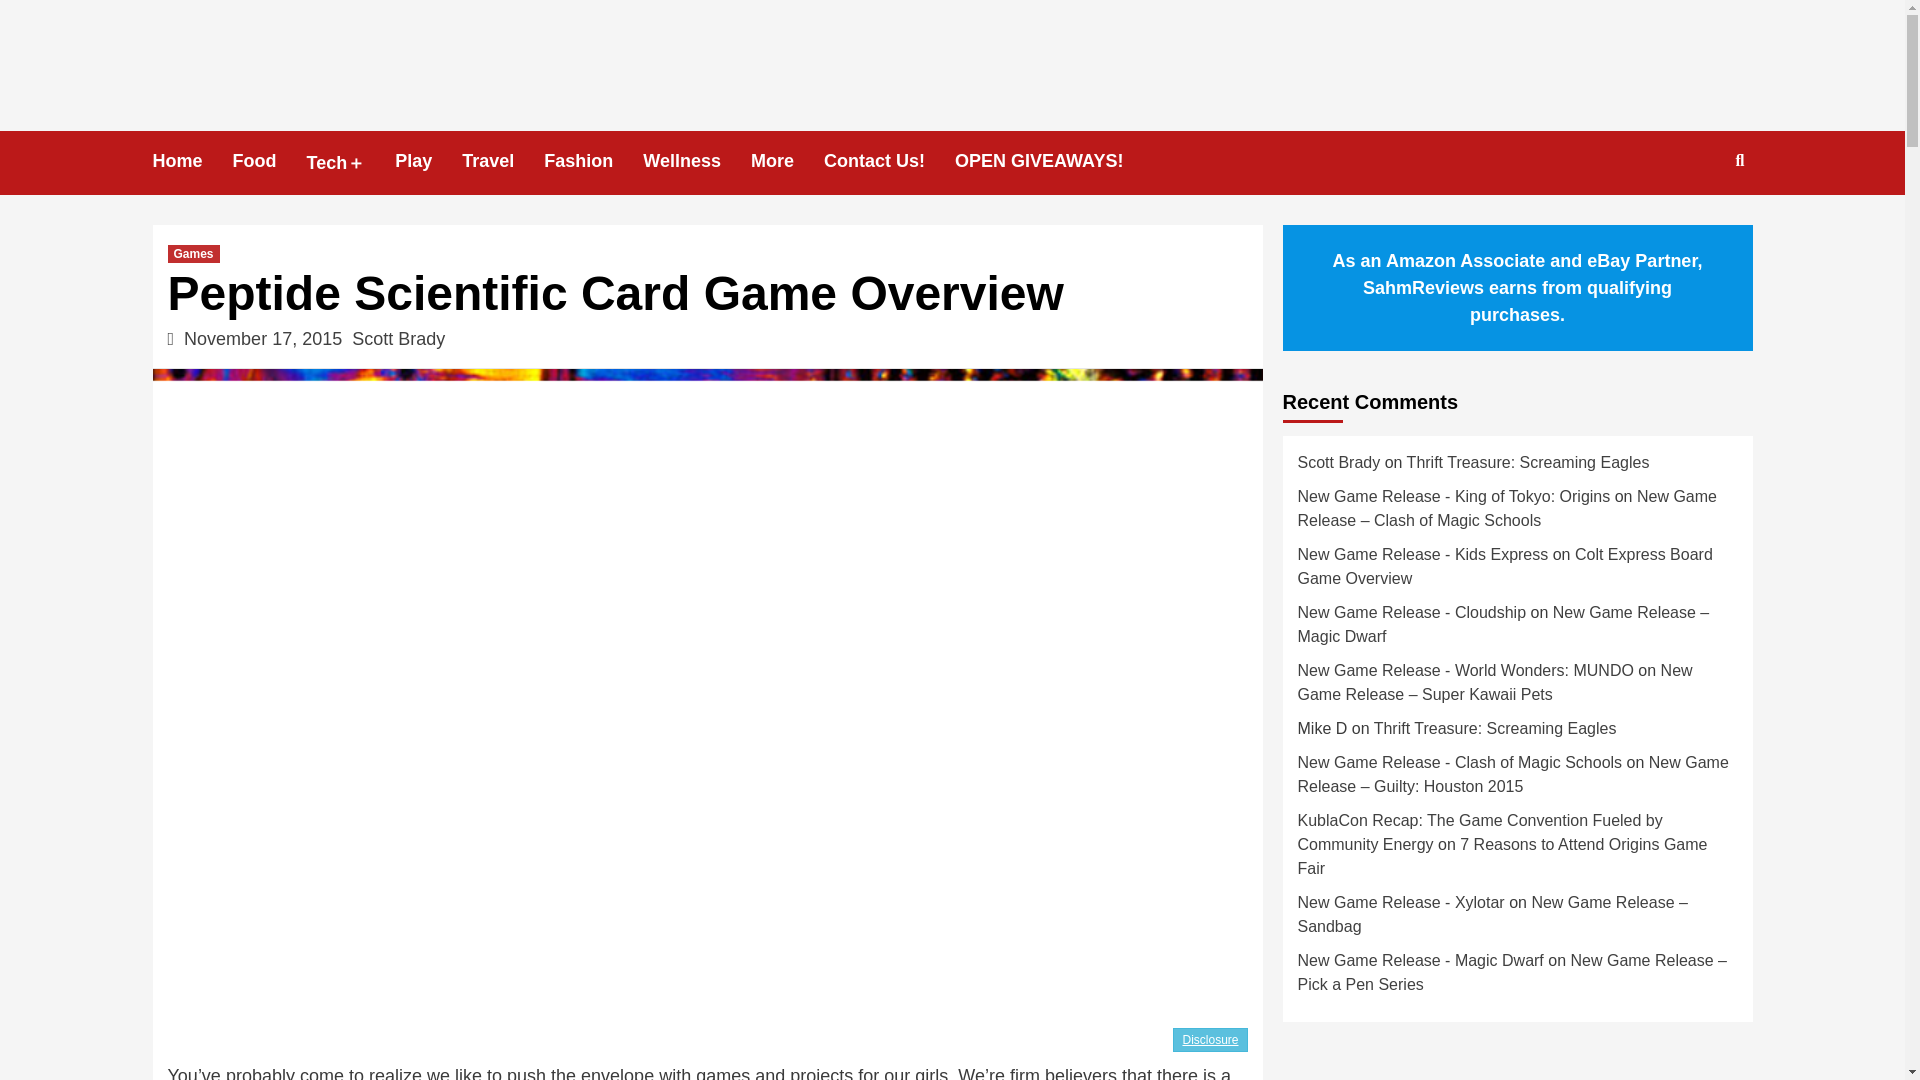 Image resolution: width=1920 pixels, height=1080 pixels. What do you see at coordinates (270, 161) in the screenshot?
I see `Food` at bounding box center [270, 161].